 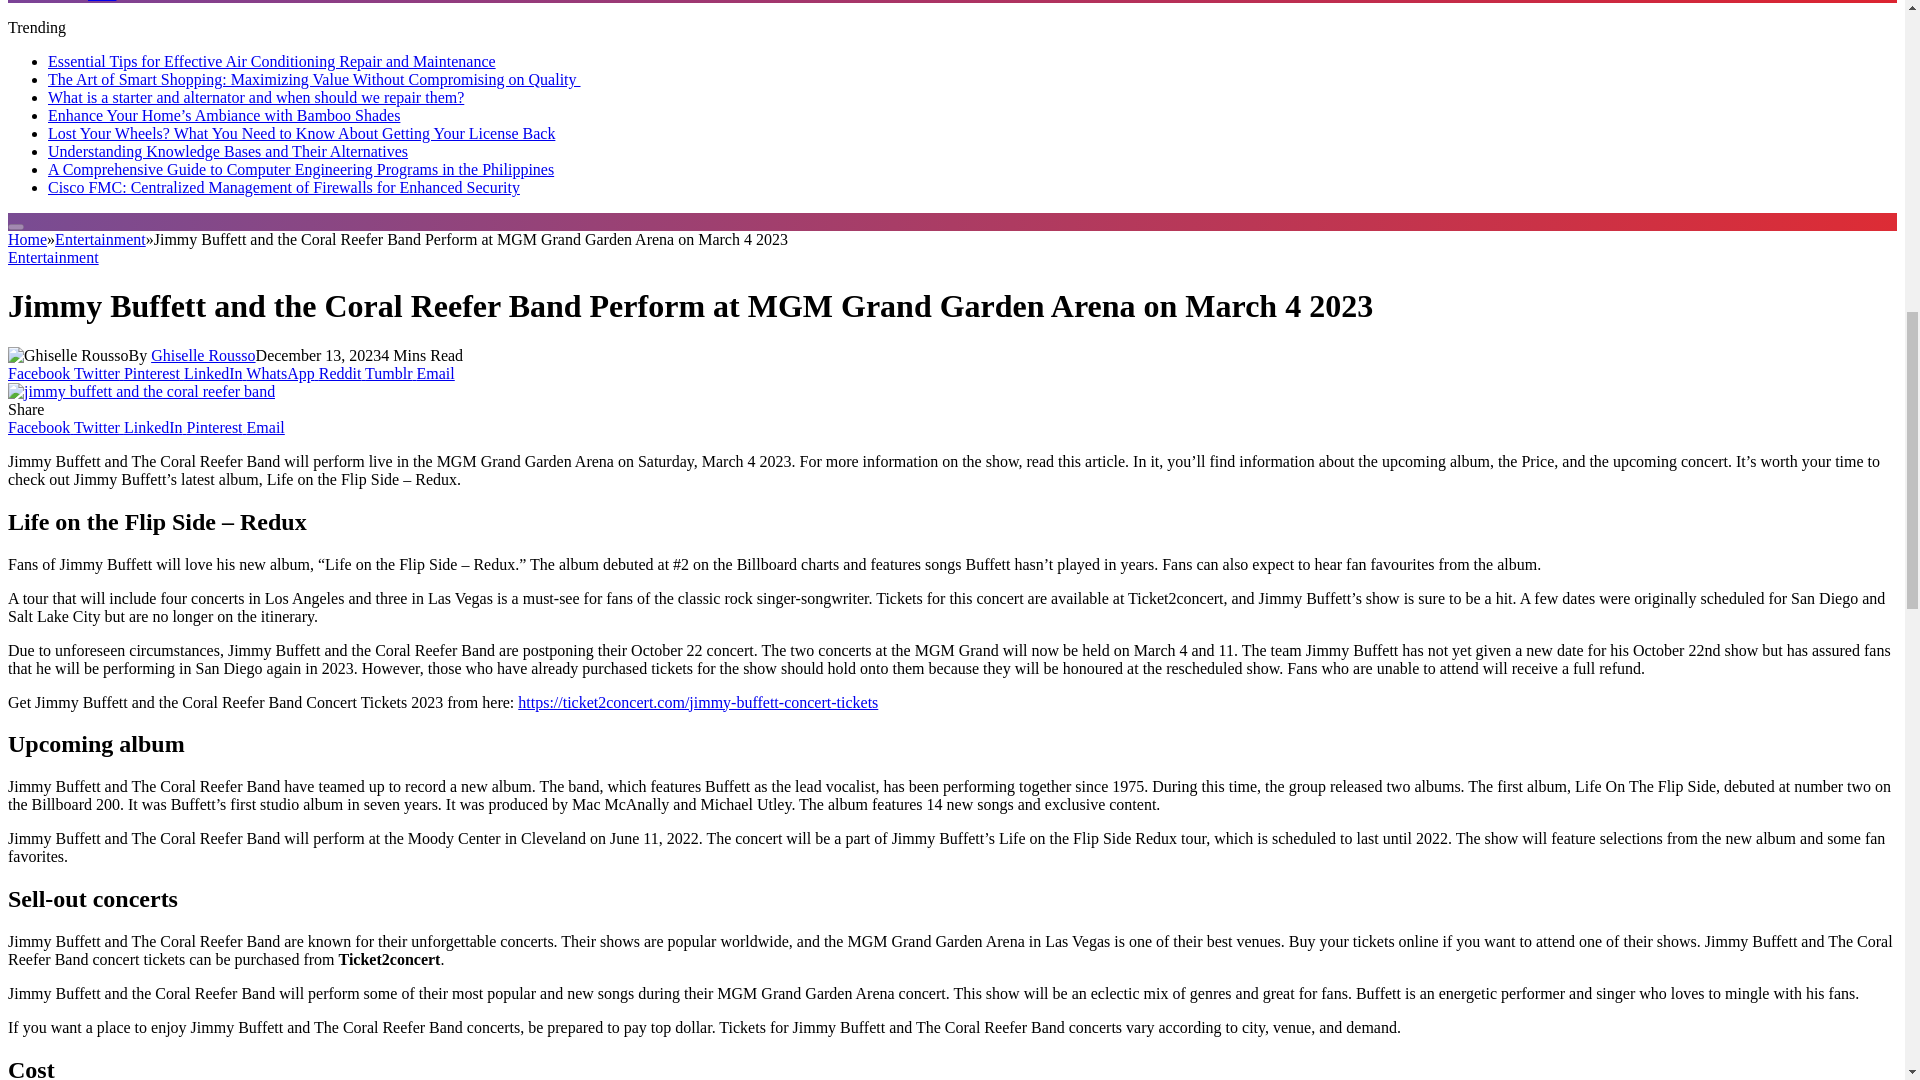 I want to click on Share on Facebook, so click(x=40, y=374).